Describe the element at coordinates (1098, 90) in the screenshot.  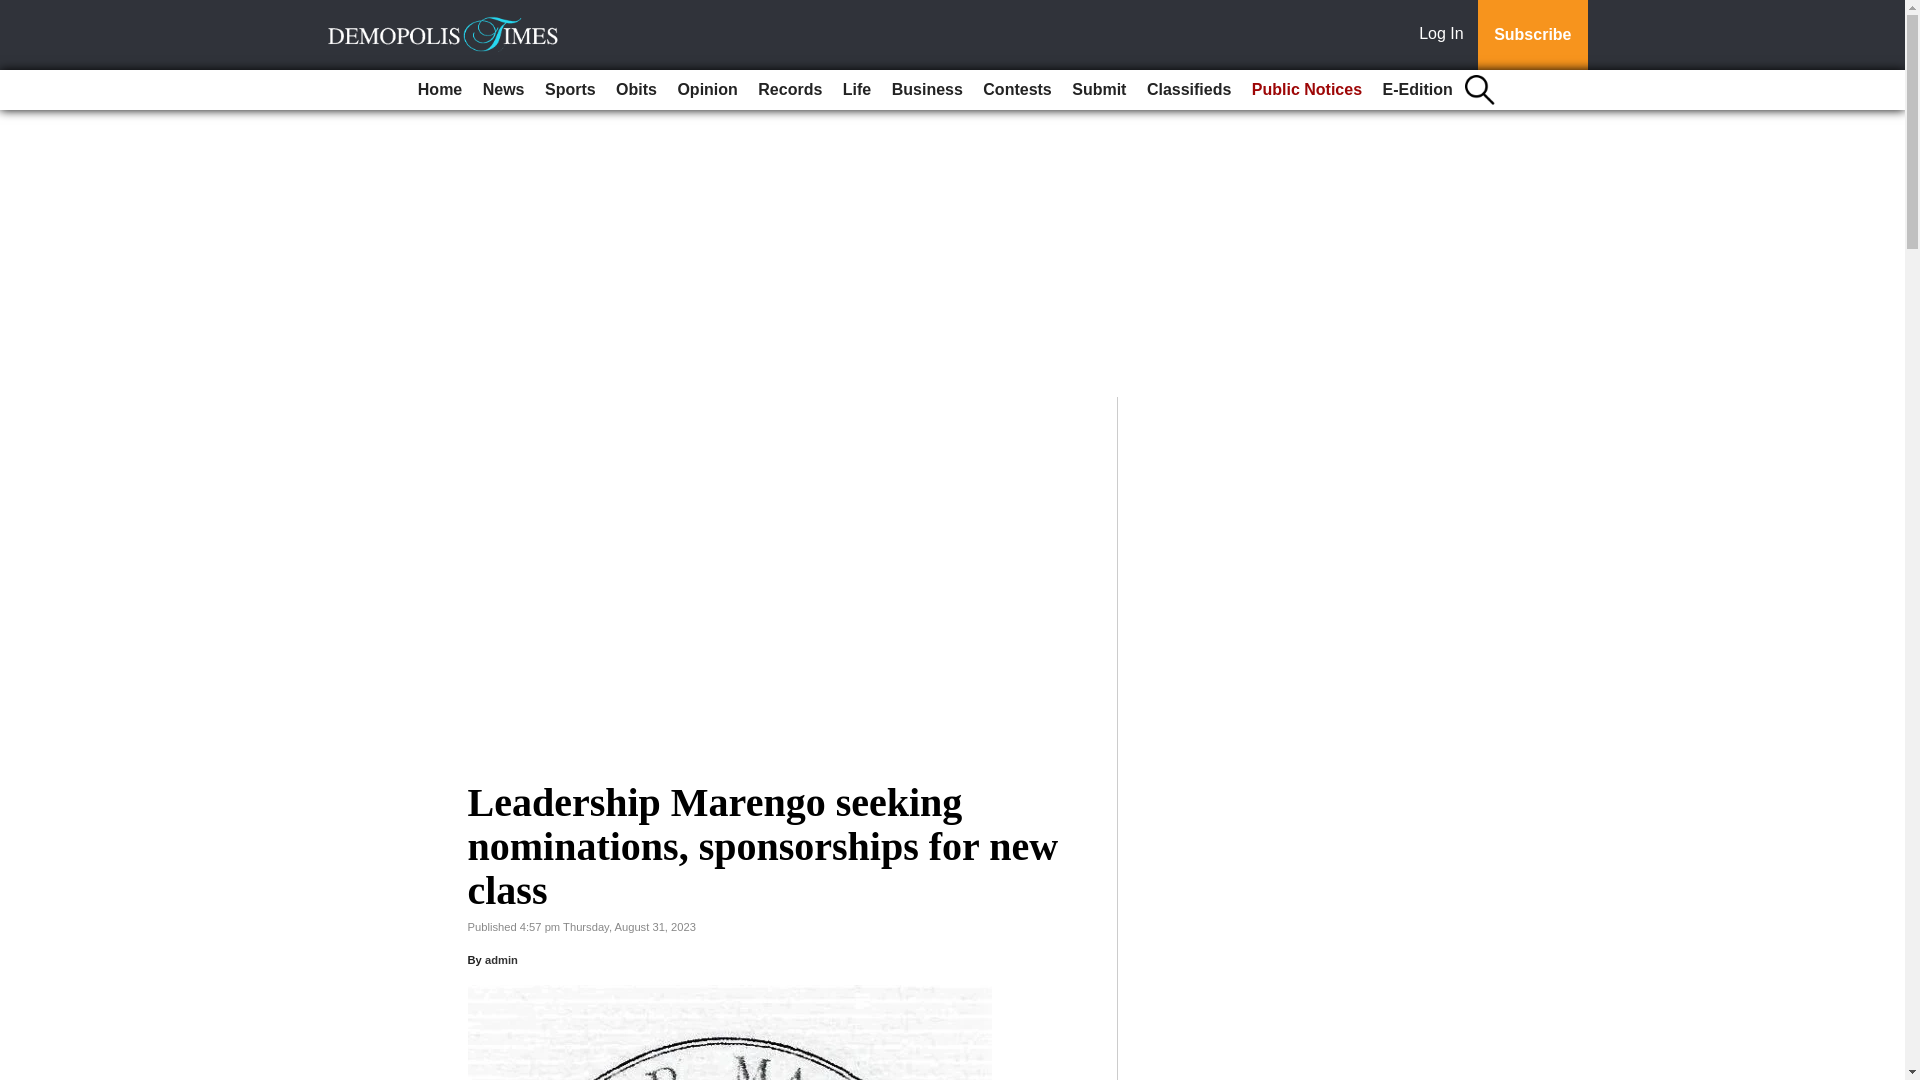
I see `Submit` at that location.